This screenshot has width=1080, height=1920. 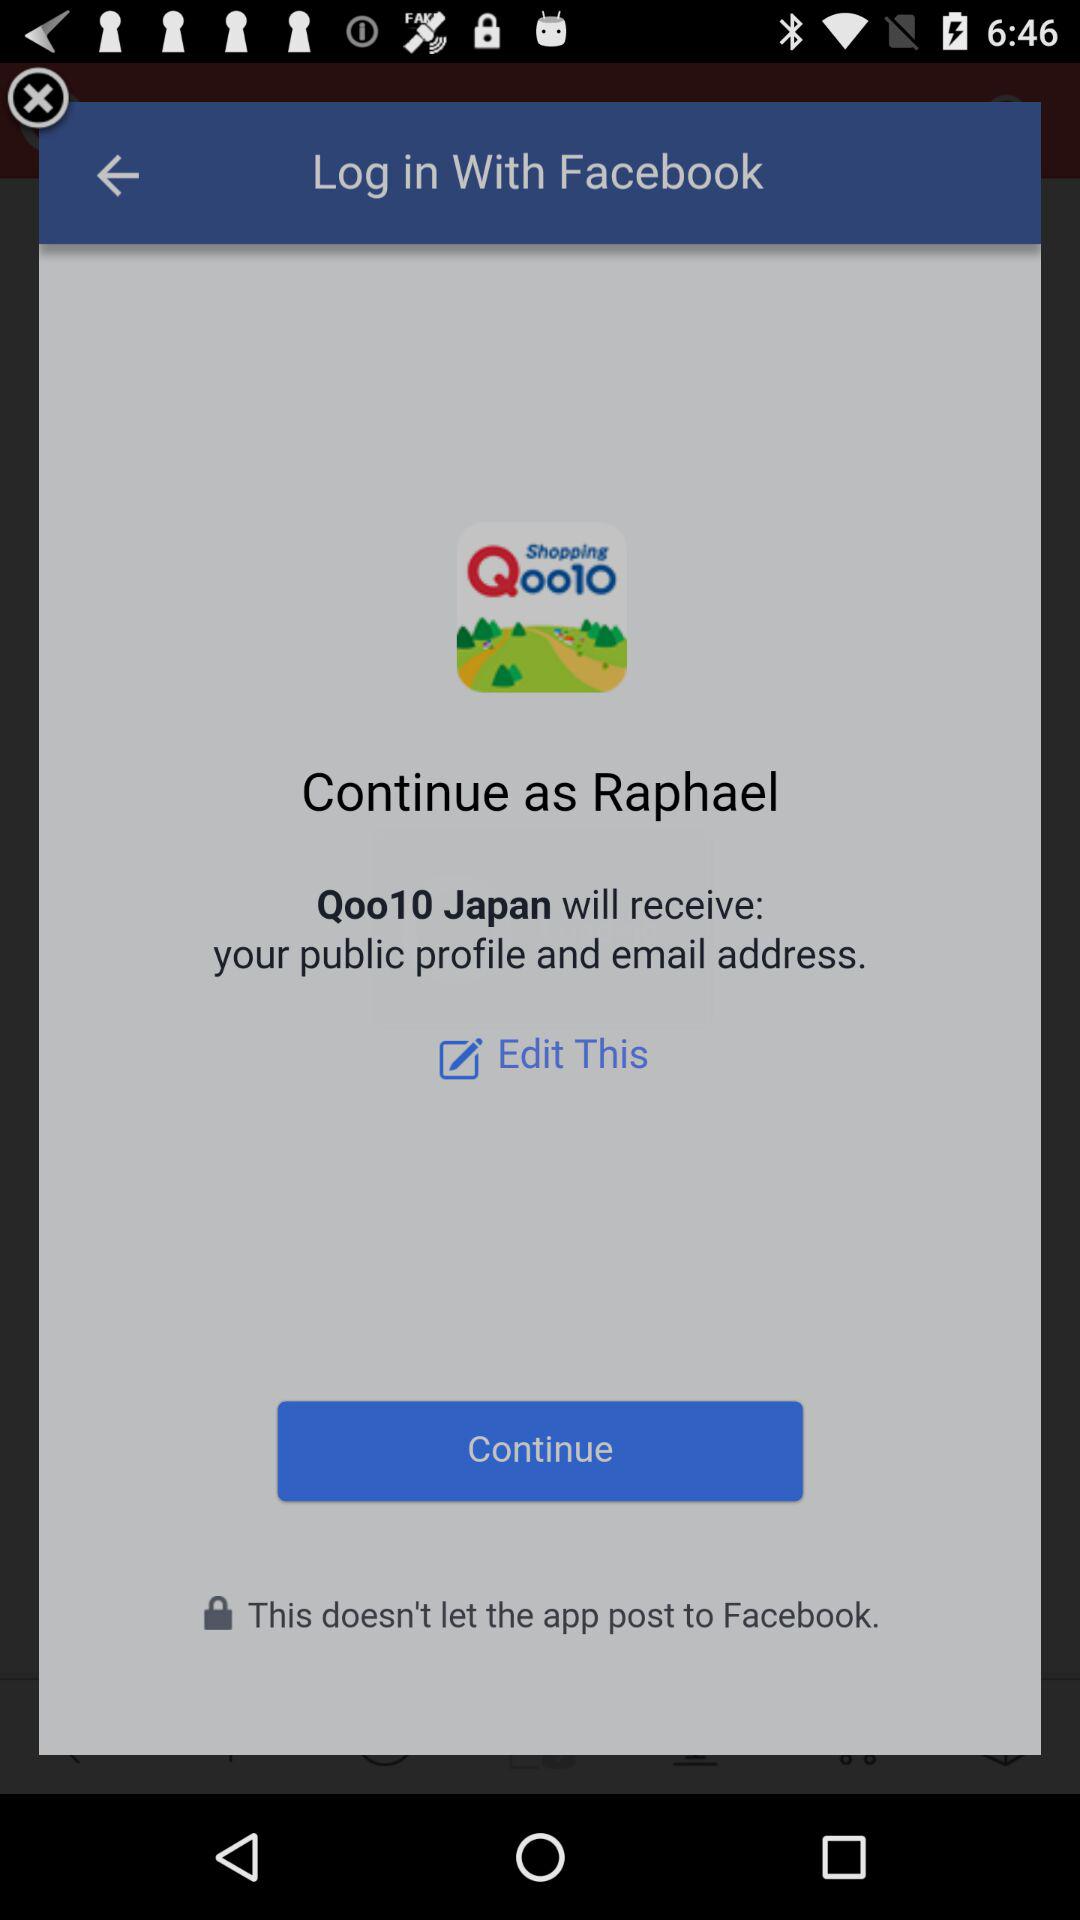 I want to click on exit out, so click(x=38, y=102).